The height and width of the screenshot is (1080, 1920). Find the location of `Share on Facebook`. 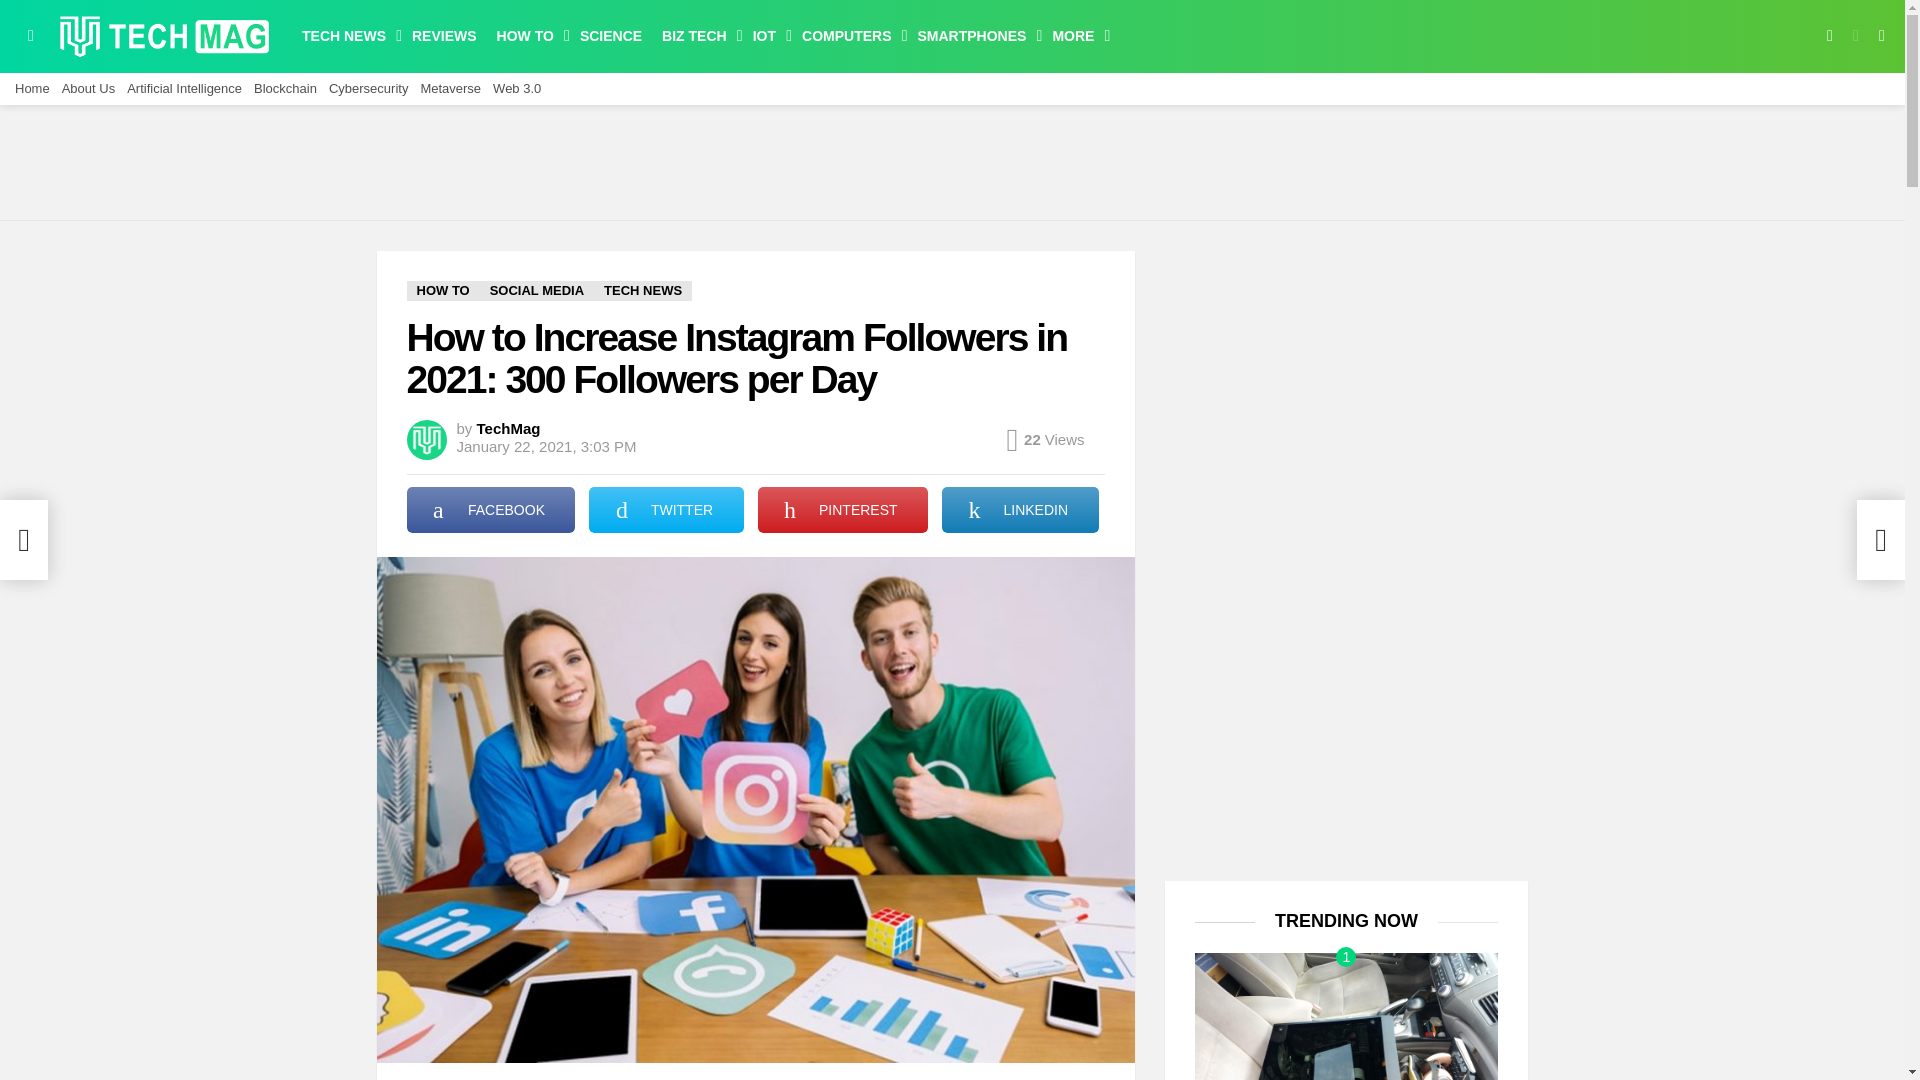

Share on Facebook is located at coordinates (490, 510).